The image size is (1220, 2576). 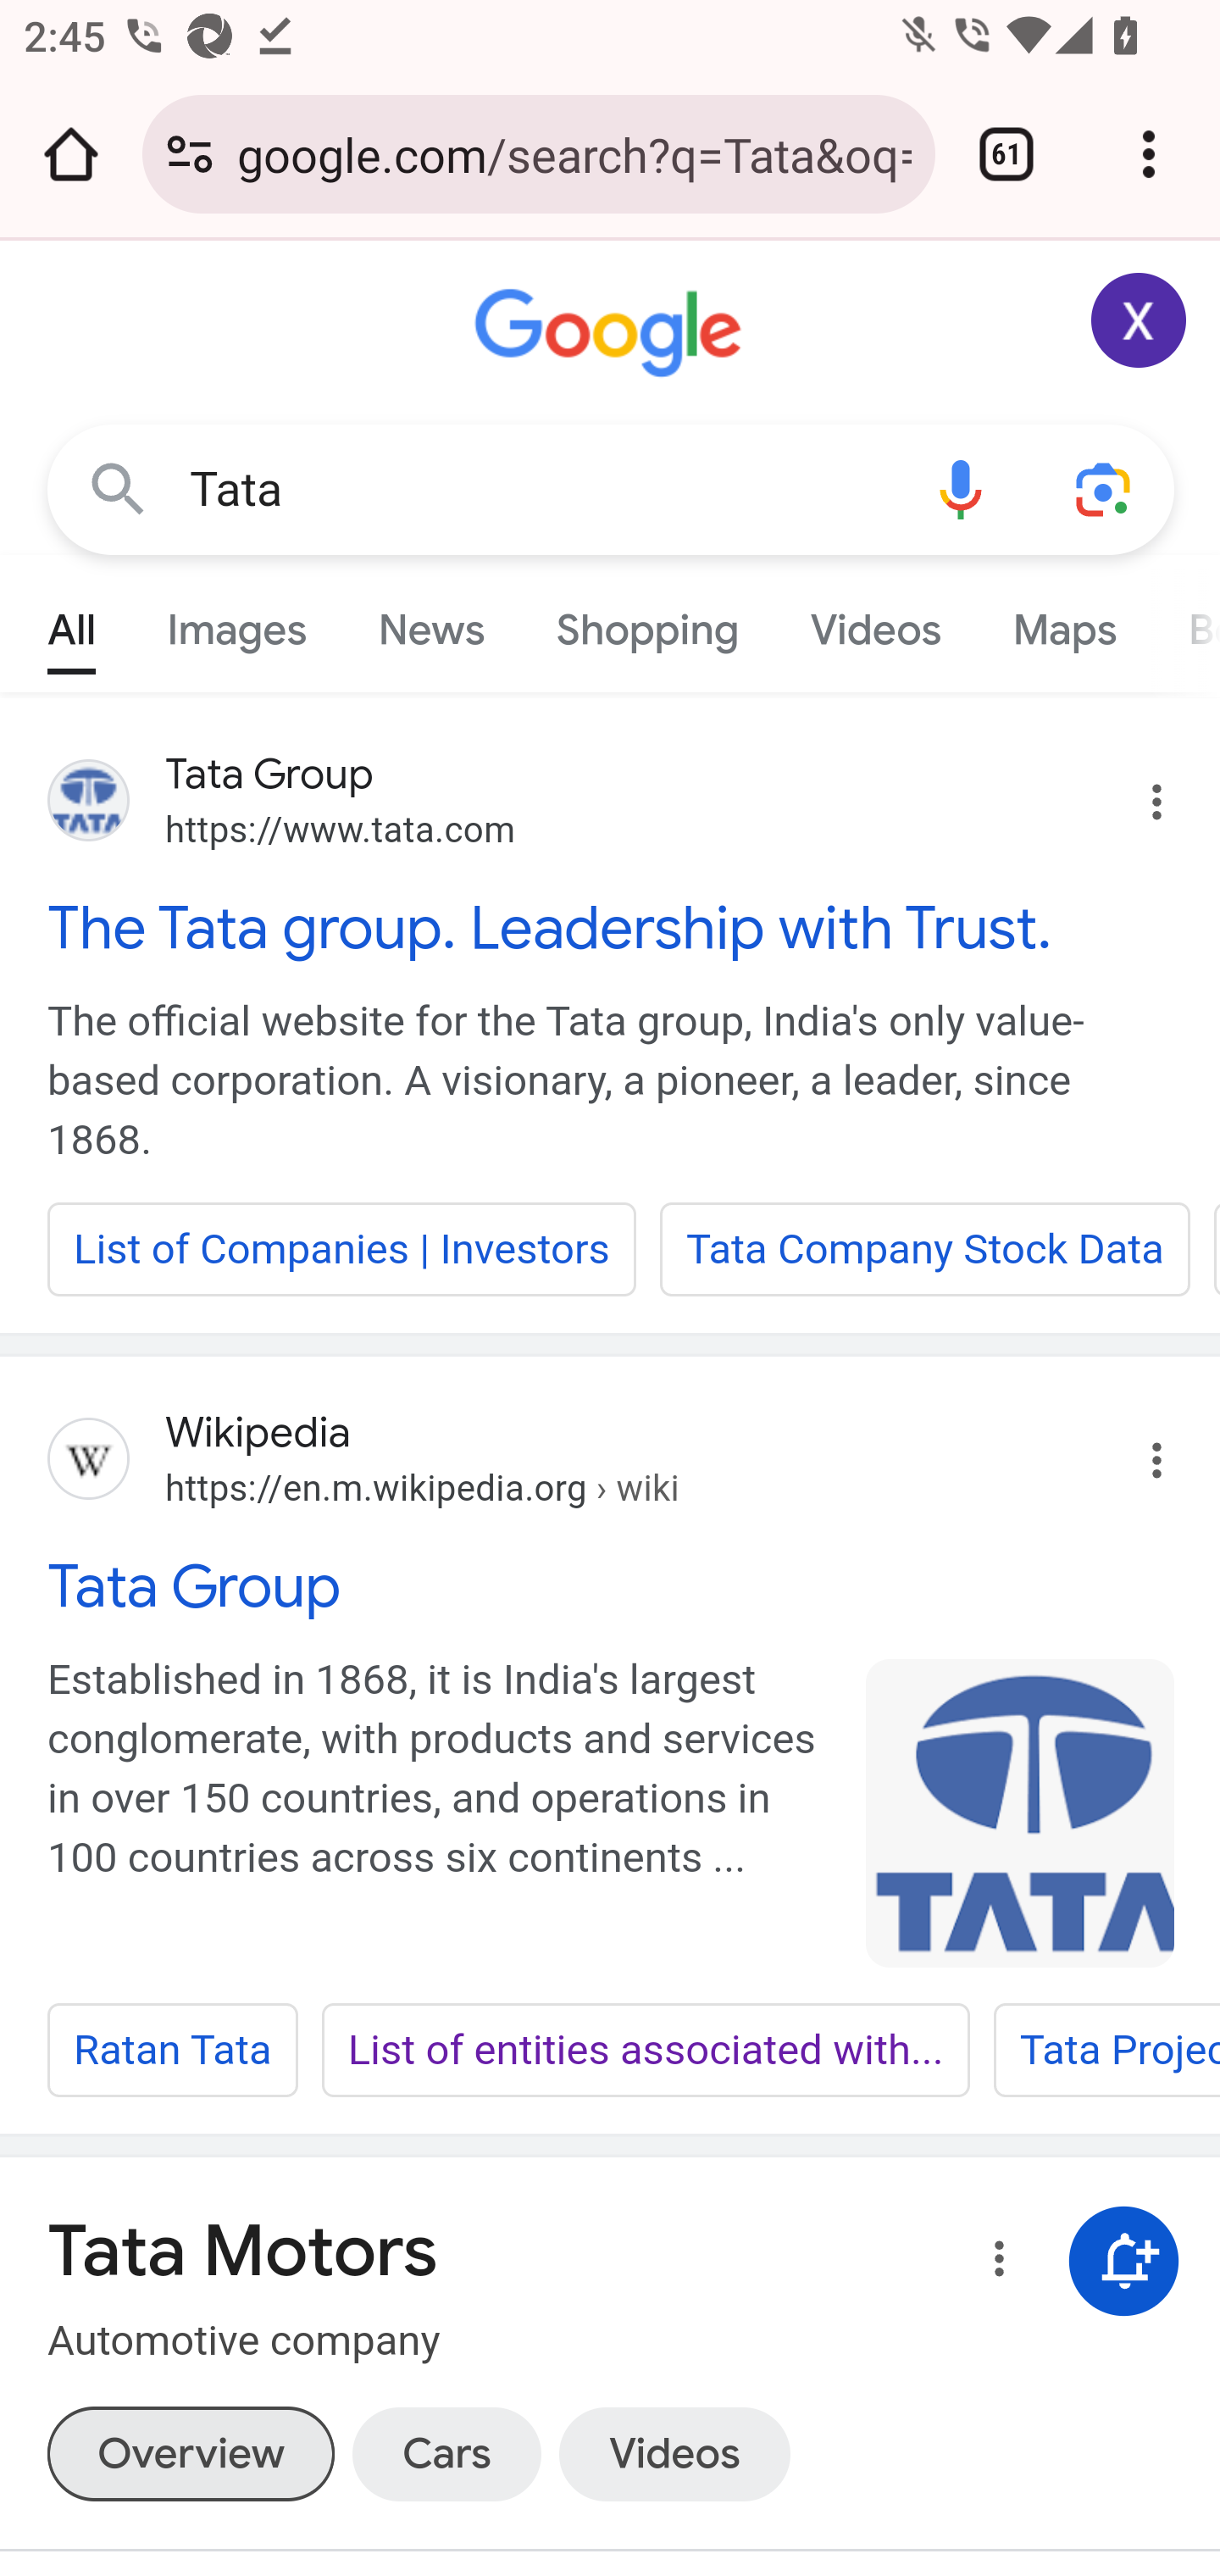 I want to click on Customize and control Google Chrome, so click(x=1149, y=154).